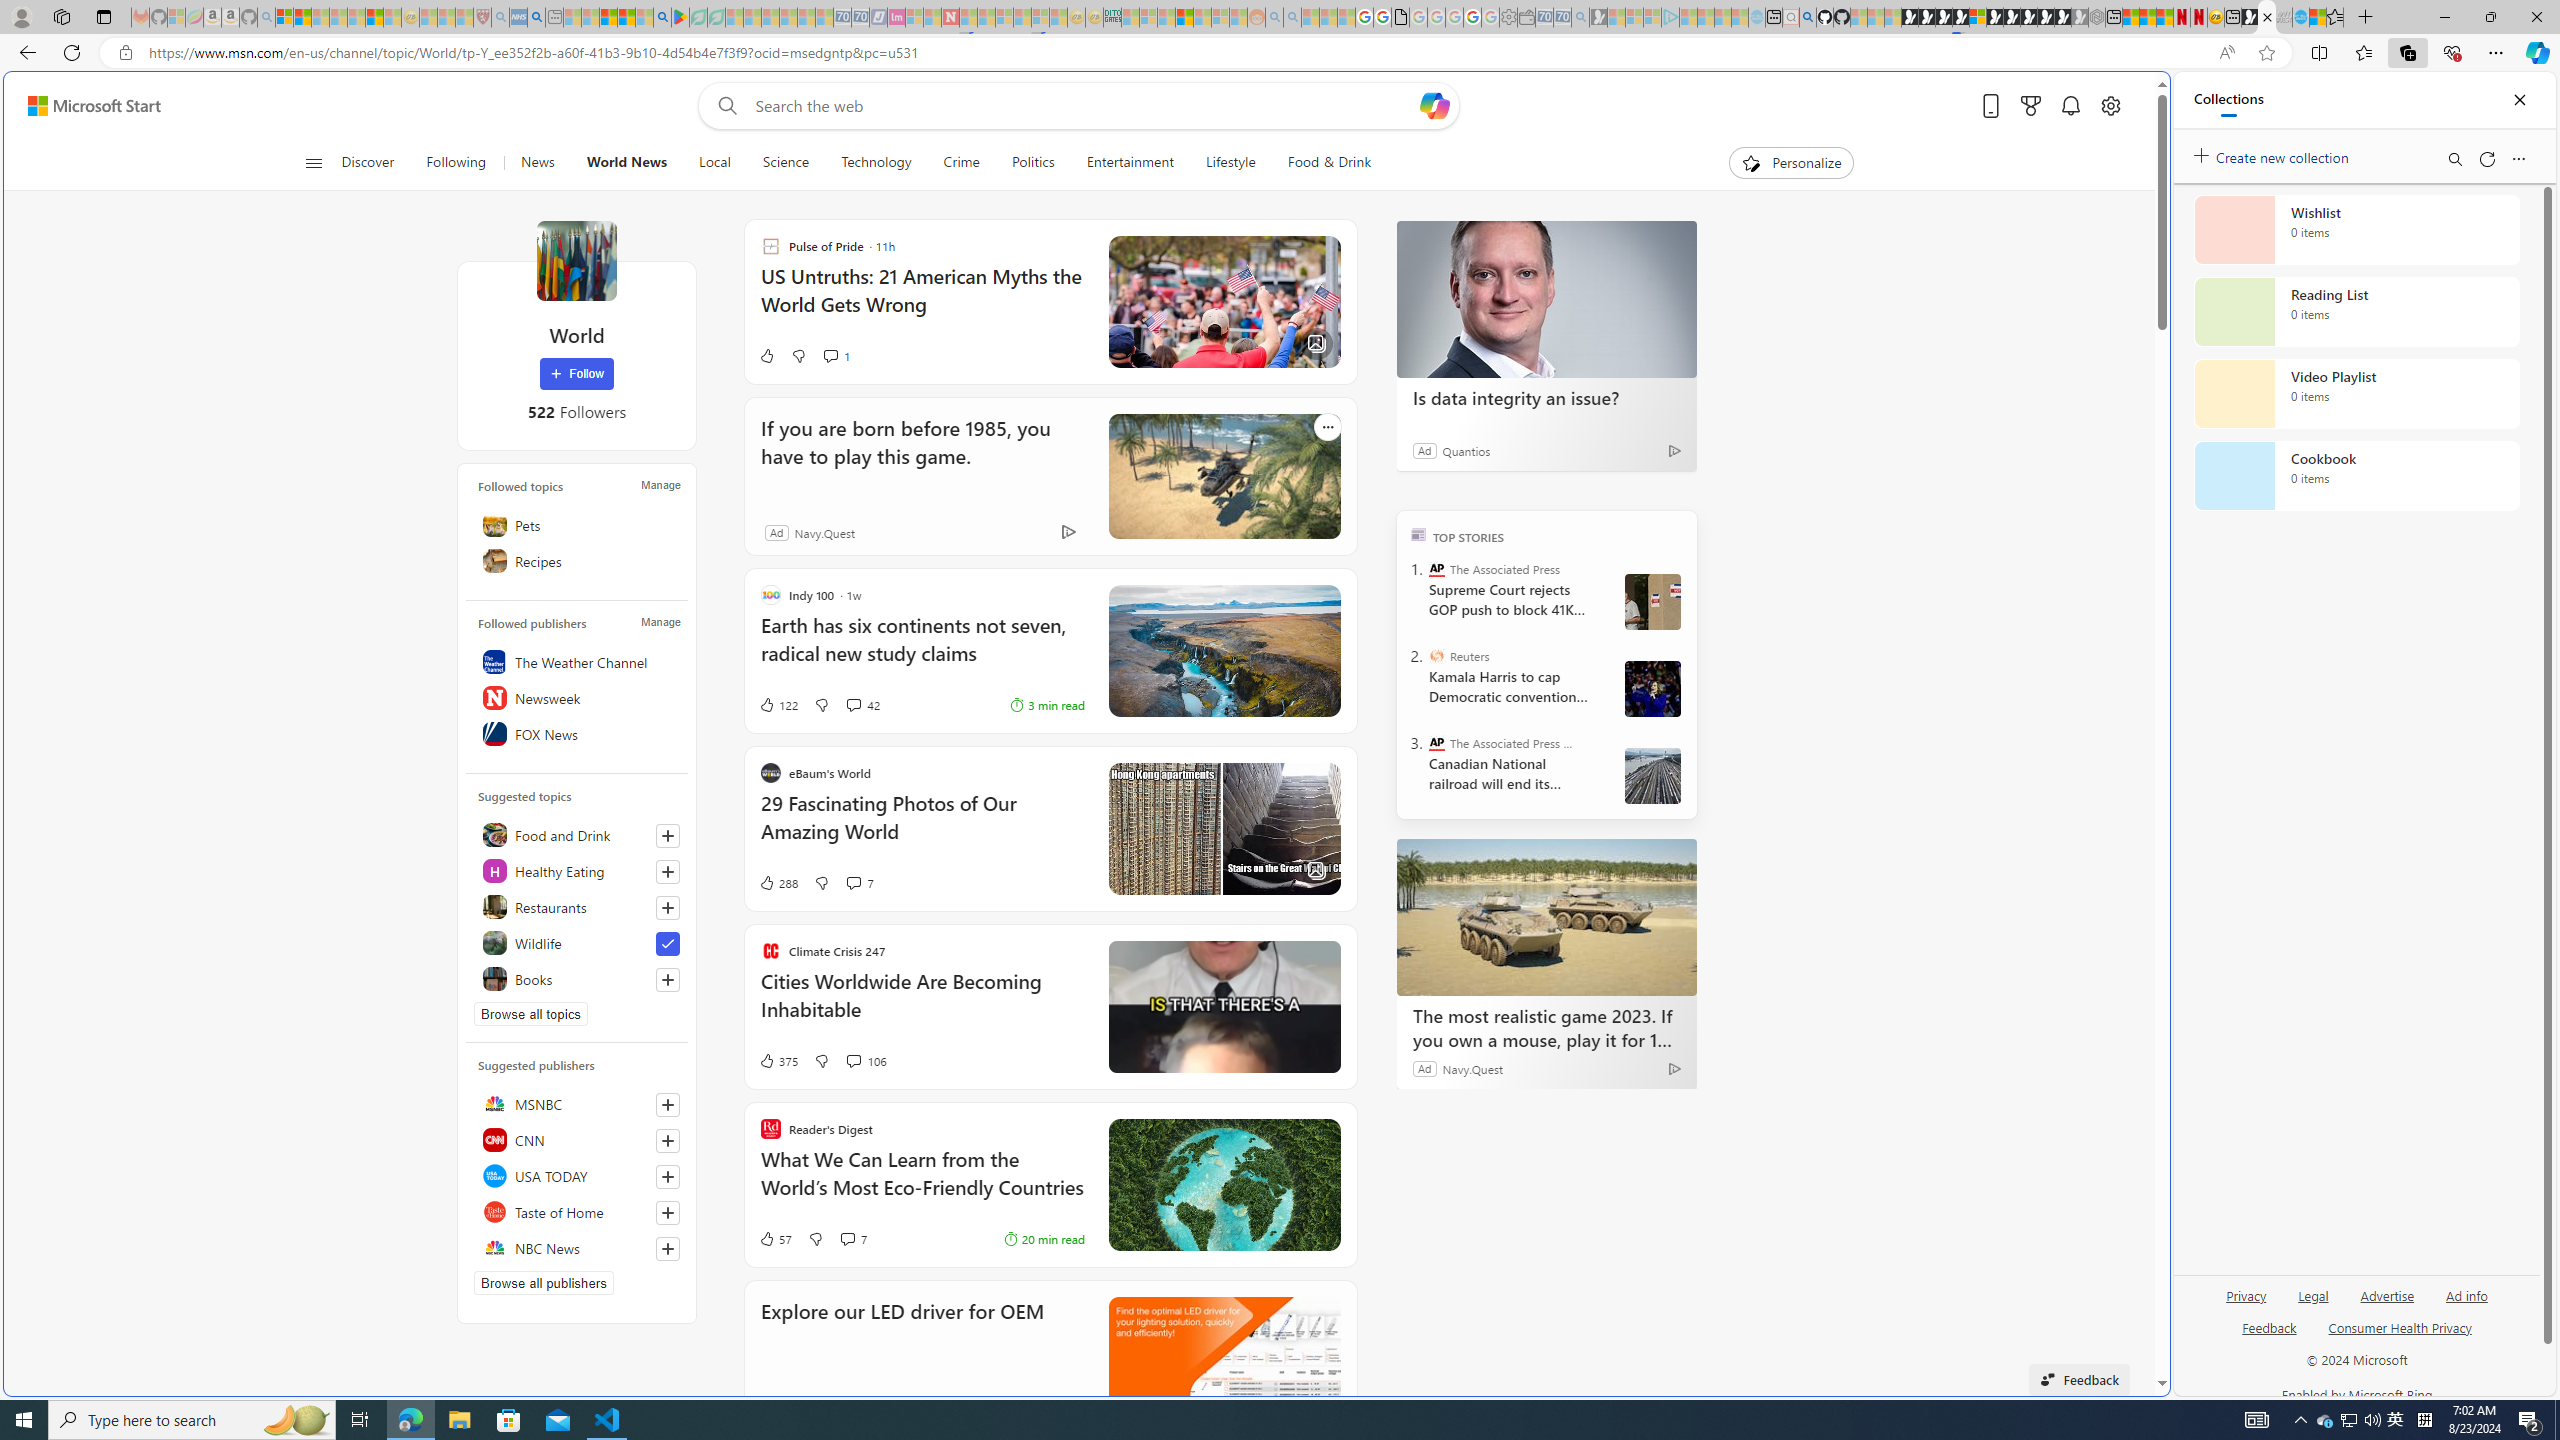  Describe the element at coordinates (576, 1248) in the screenshot. I see `NBC News` at that location.